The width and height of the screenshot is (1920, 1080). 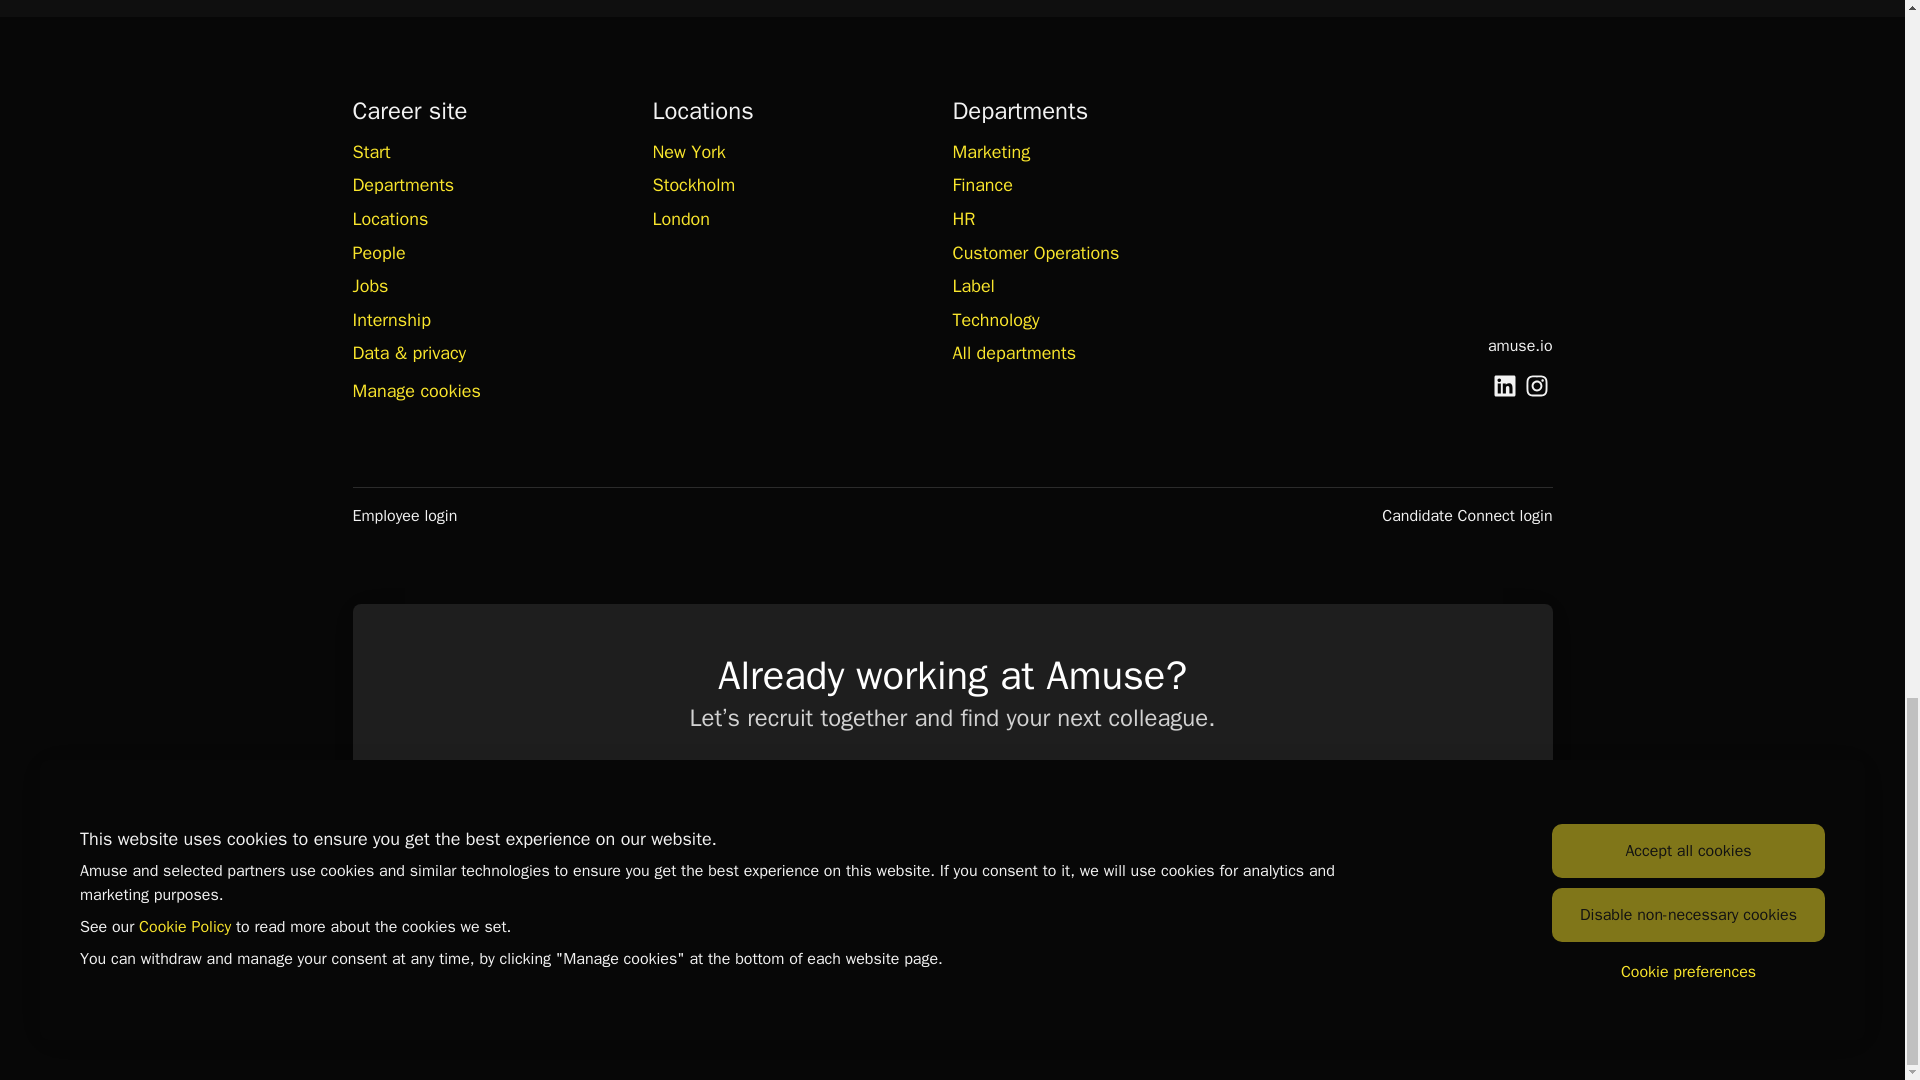 What do you see at coordinates (416, 392) in the screenshot?
I see `Manage cookies` at bounding box center [416, 392].